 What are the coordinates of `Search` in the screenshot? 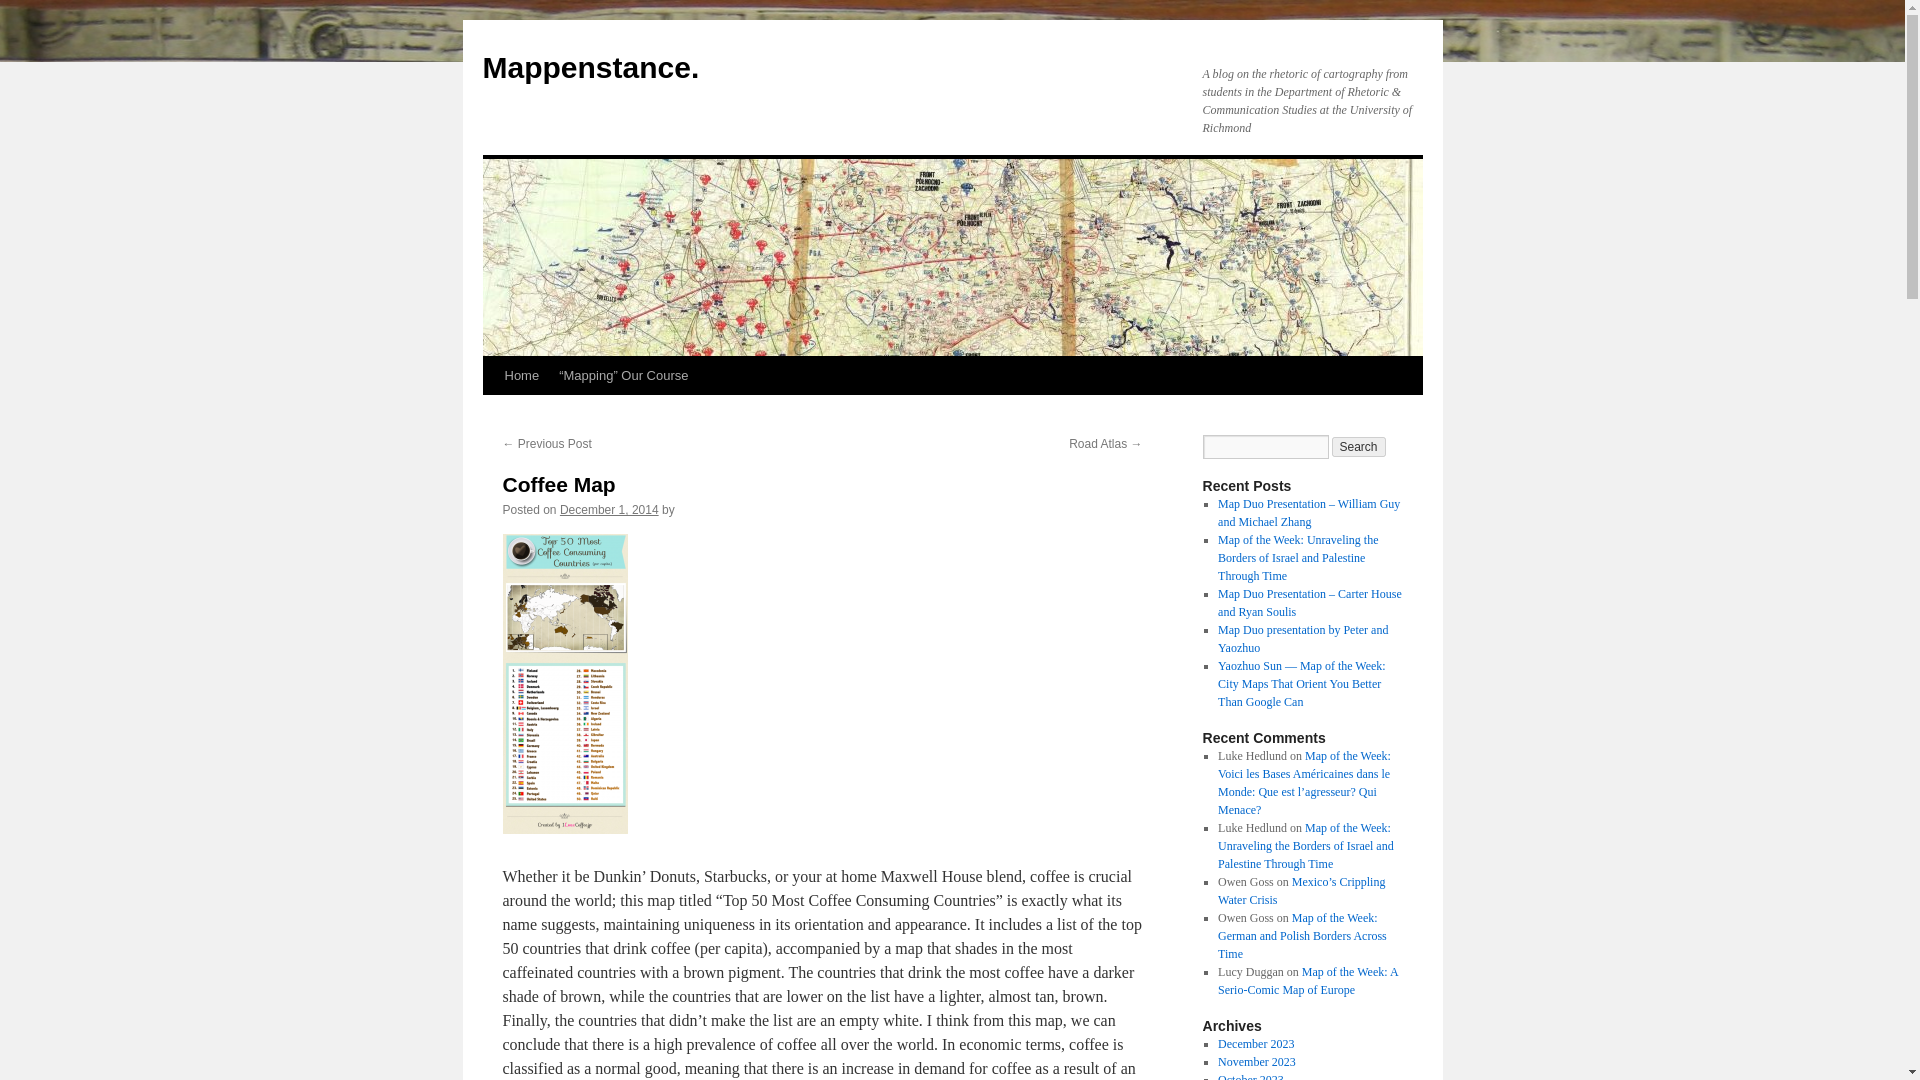 It's located at (1359, 446).